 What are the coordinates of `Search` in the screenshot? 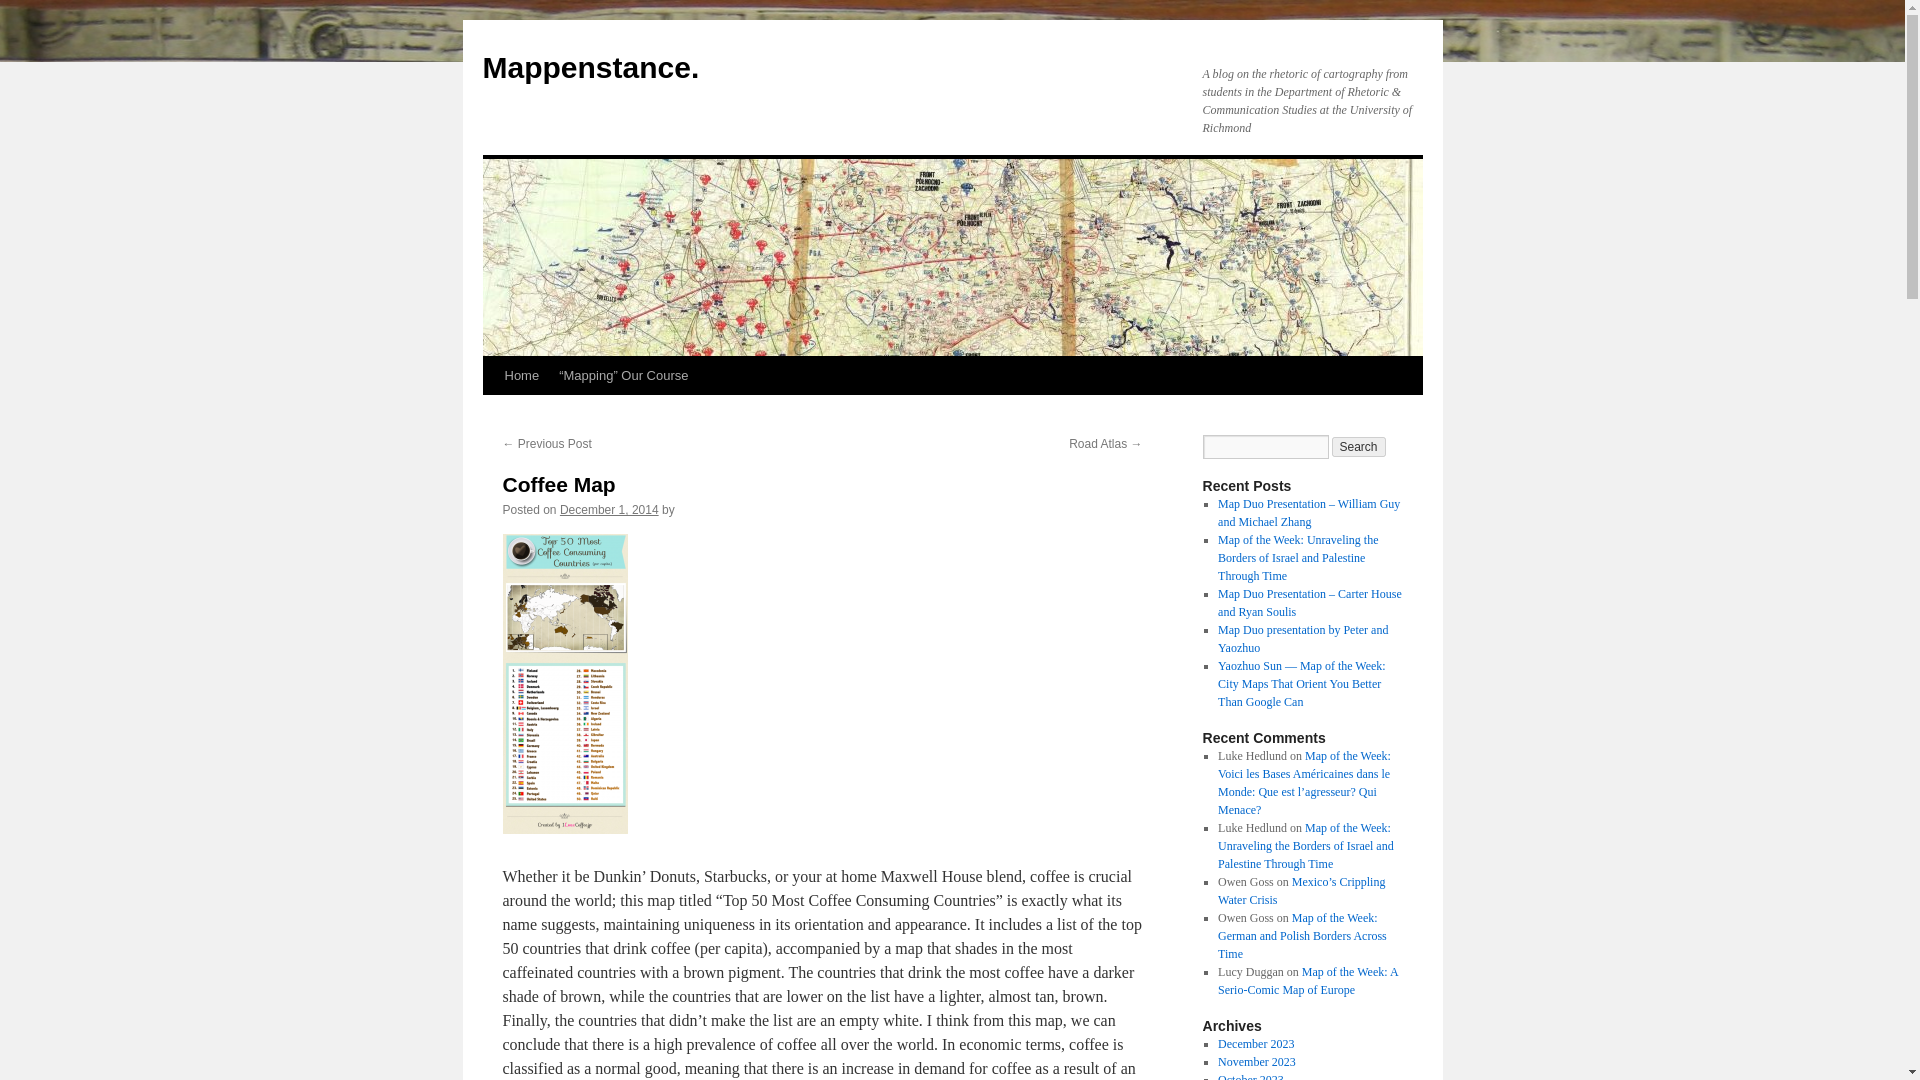 It's located at (1359, 446).